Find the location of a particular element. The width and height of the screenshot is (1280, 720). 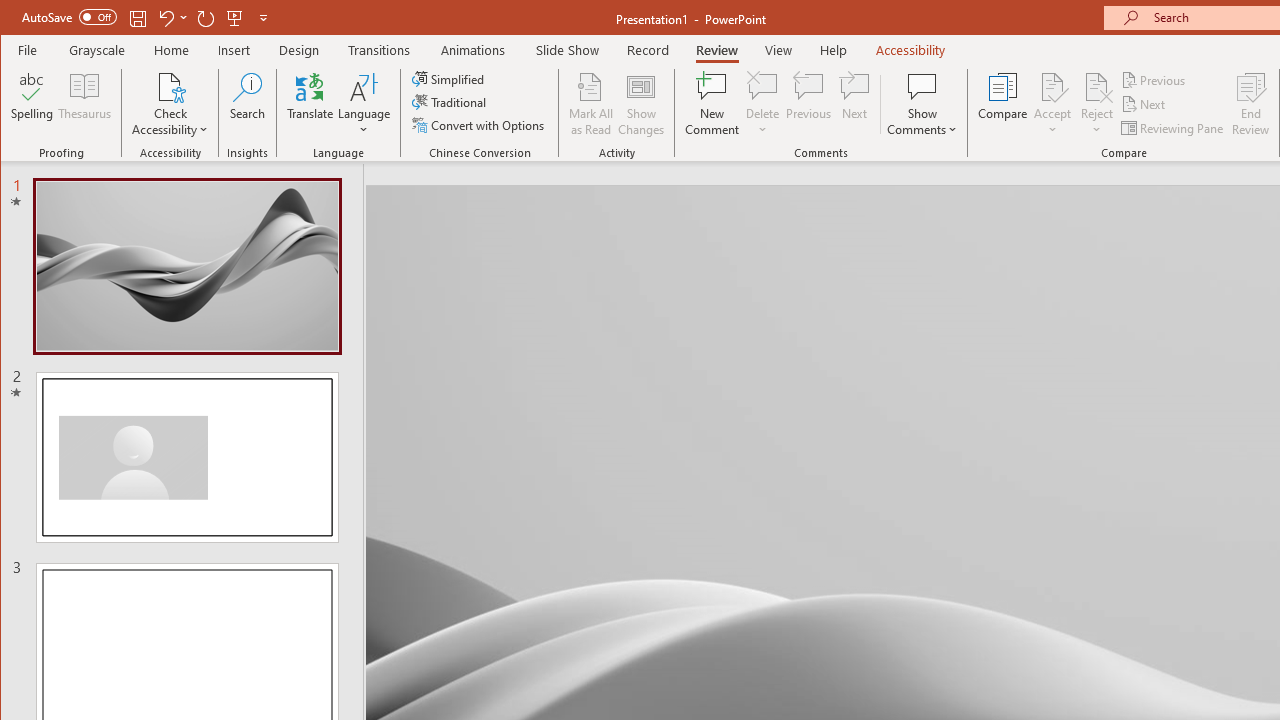

Convert with Options... is located at coordinates (480, 124).